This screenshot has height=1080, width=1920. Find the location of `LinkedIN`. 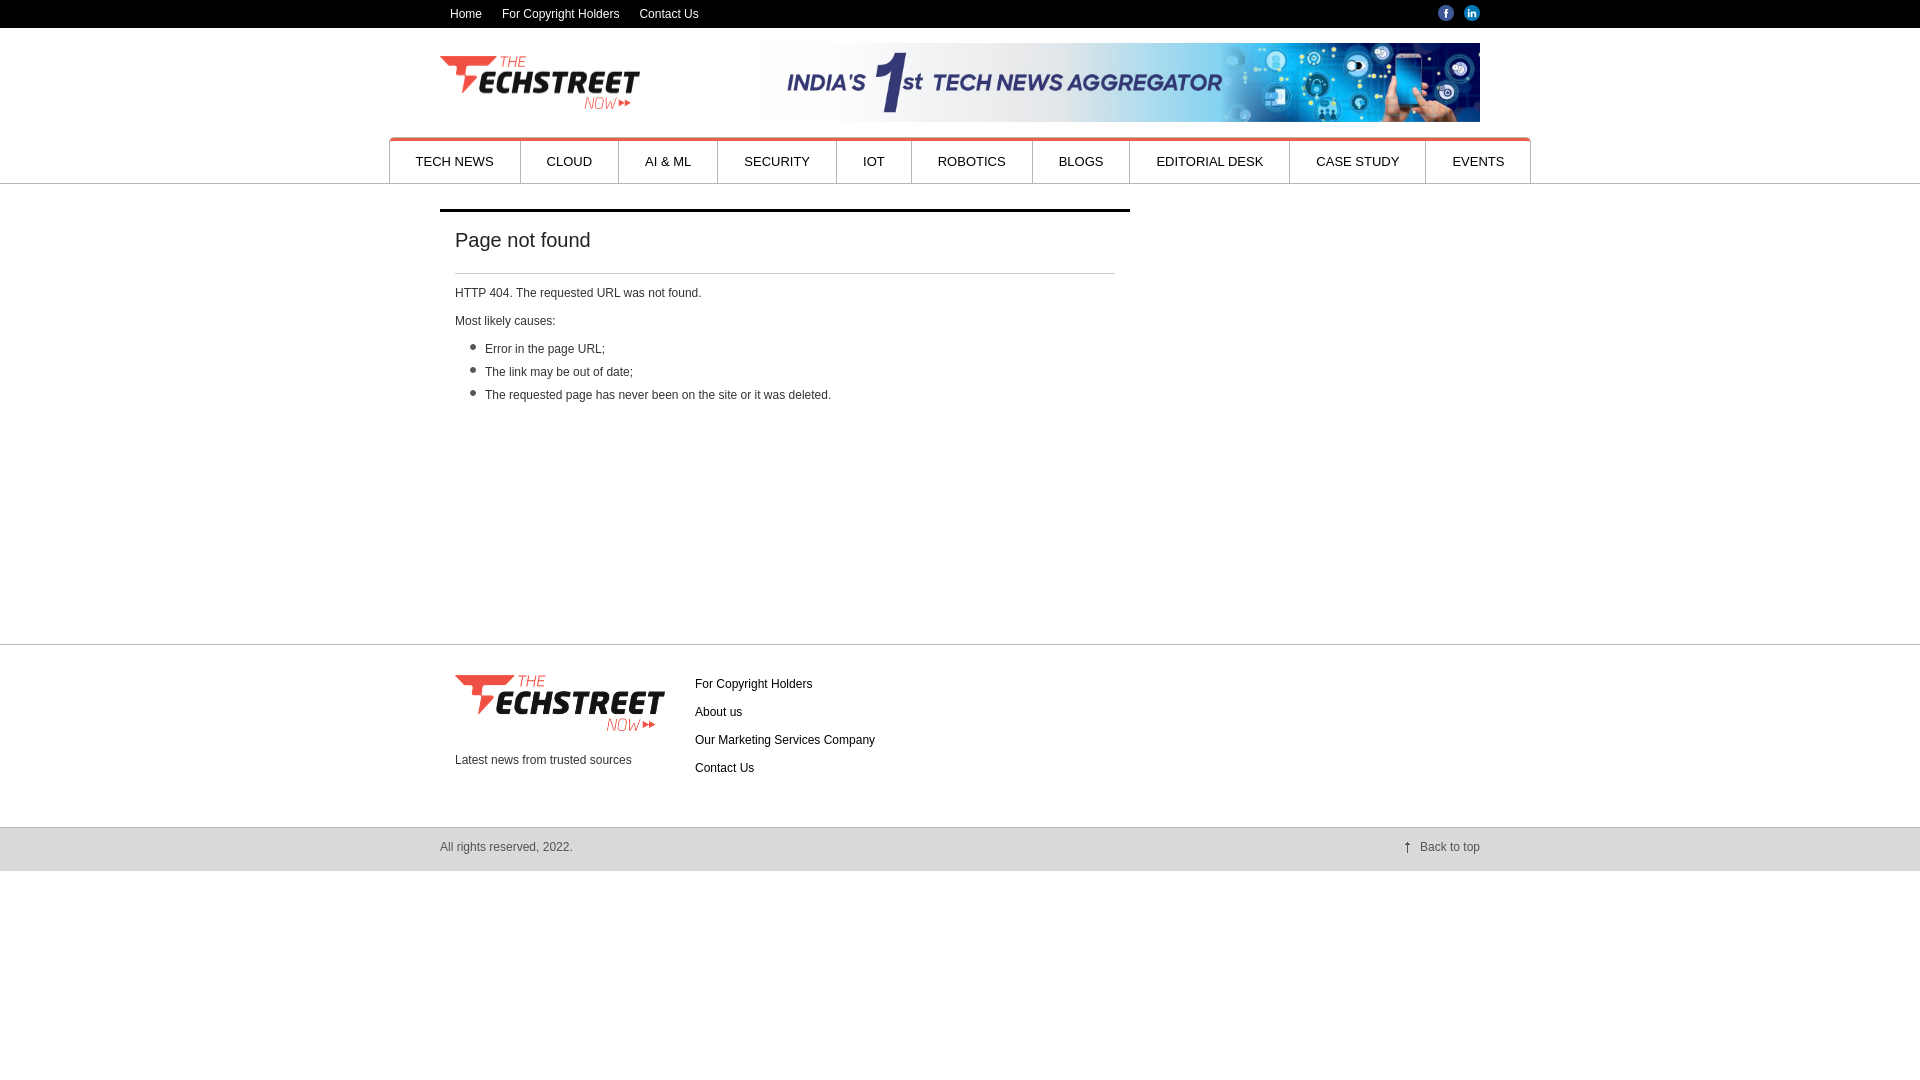

LinkedIN is located at coordinates (1472, 12).